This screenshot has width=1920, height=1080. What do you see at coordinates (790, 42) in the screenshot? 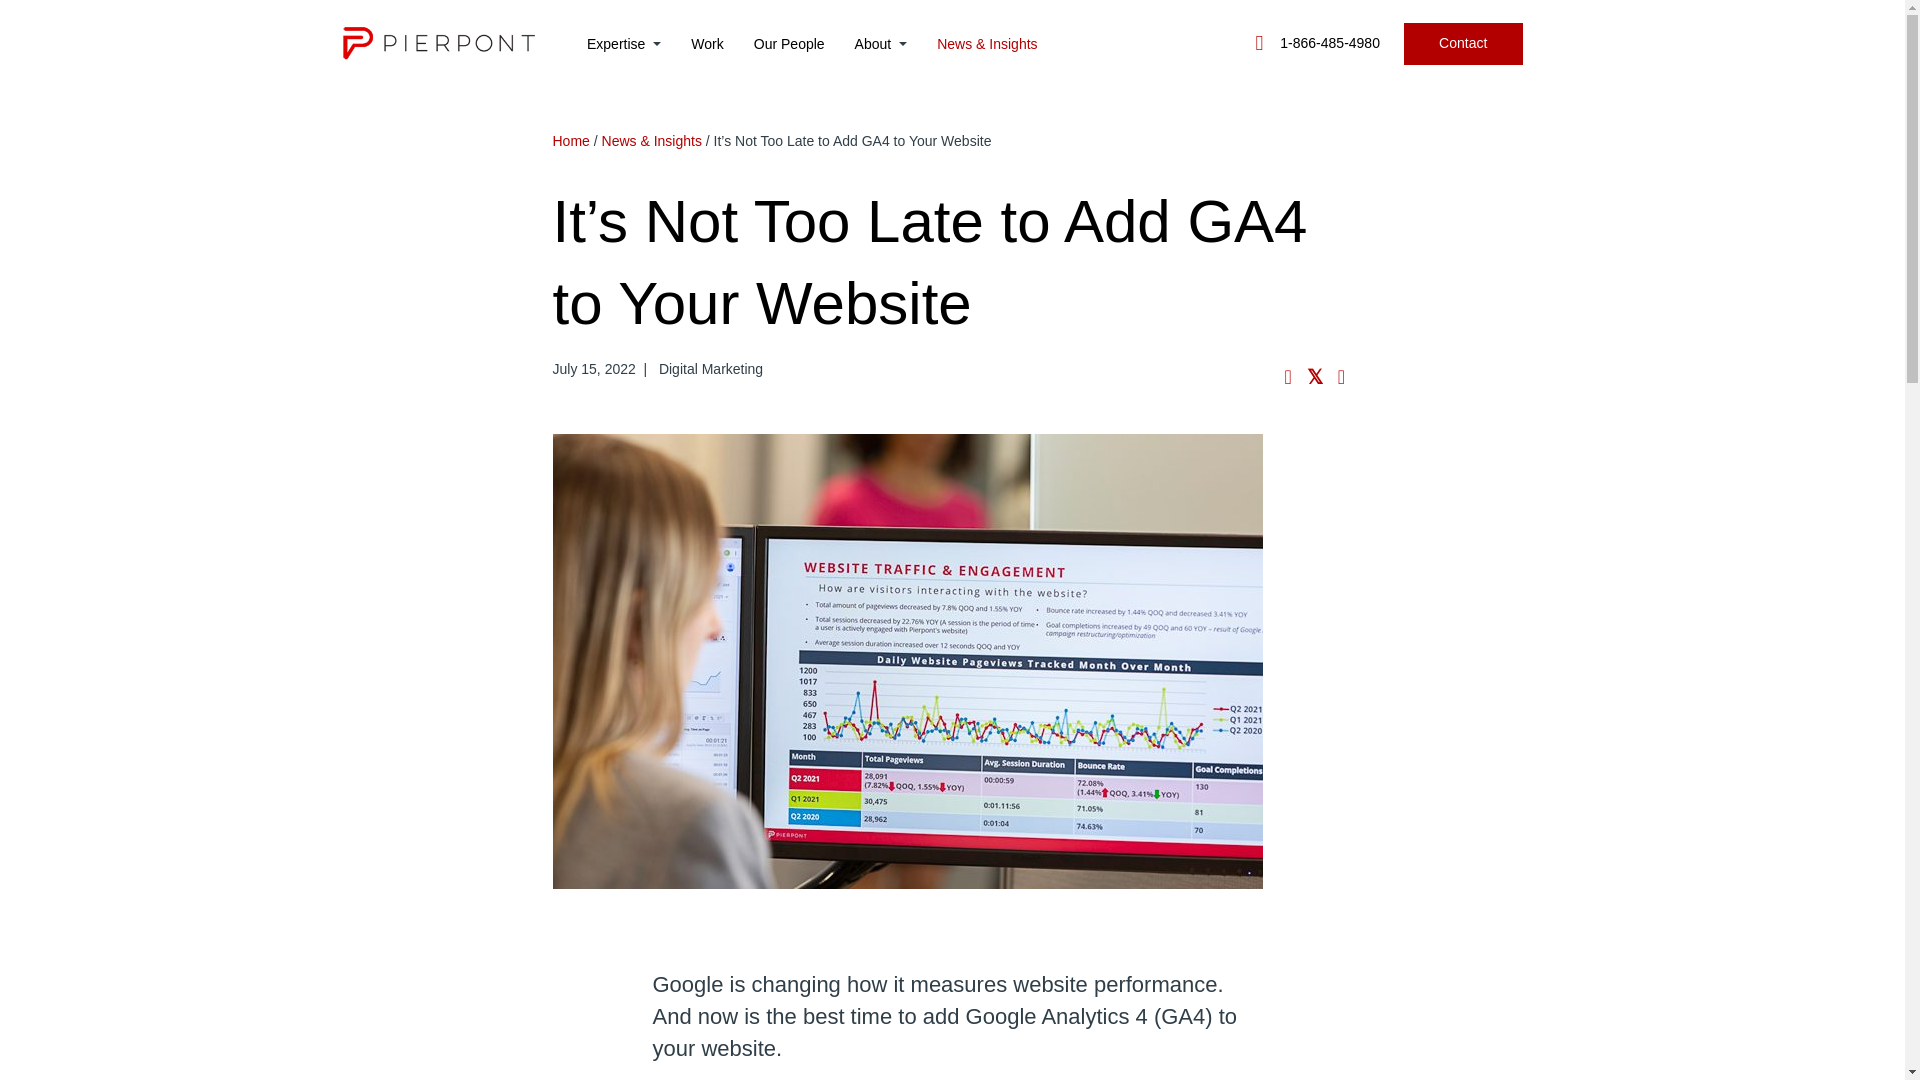
I see `Our People` at bounding box center [790, 42].